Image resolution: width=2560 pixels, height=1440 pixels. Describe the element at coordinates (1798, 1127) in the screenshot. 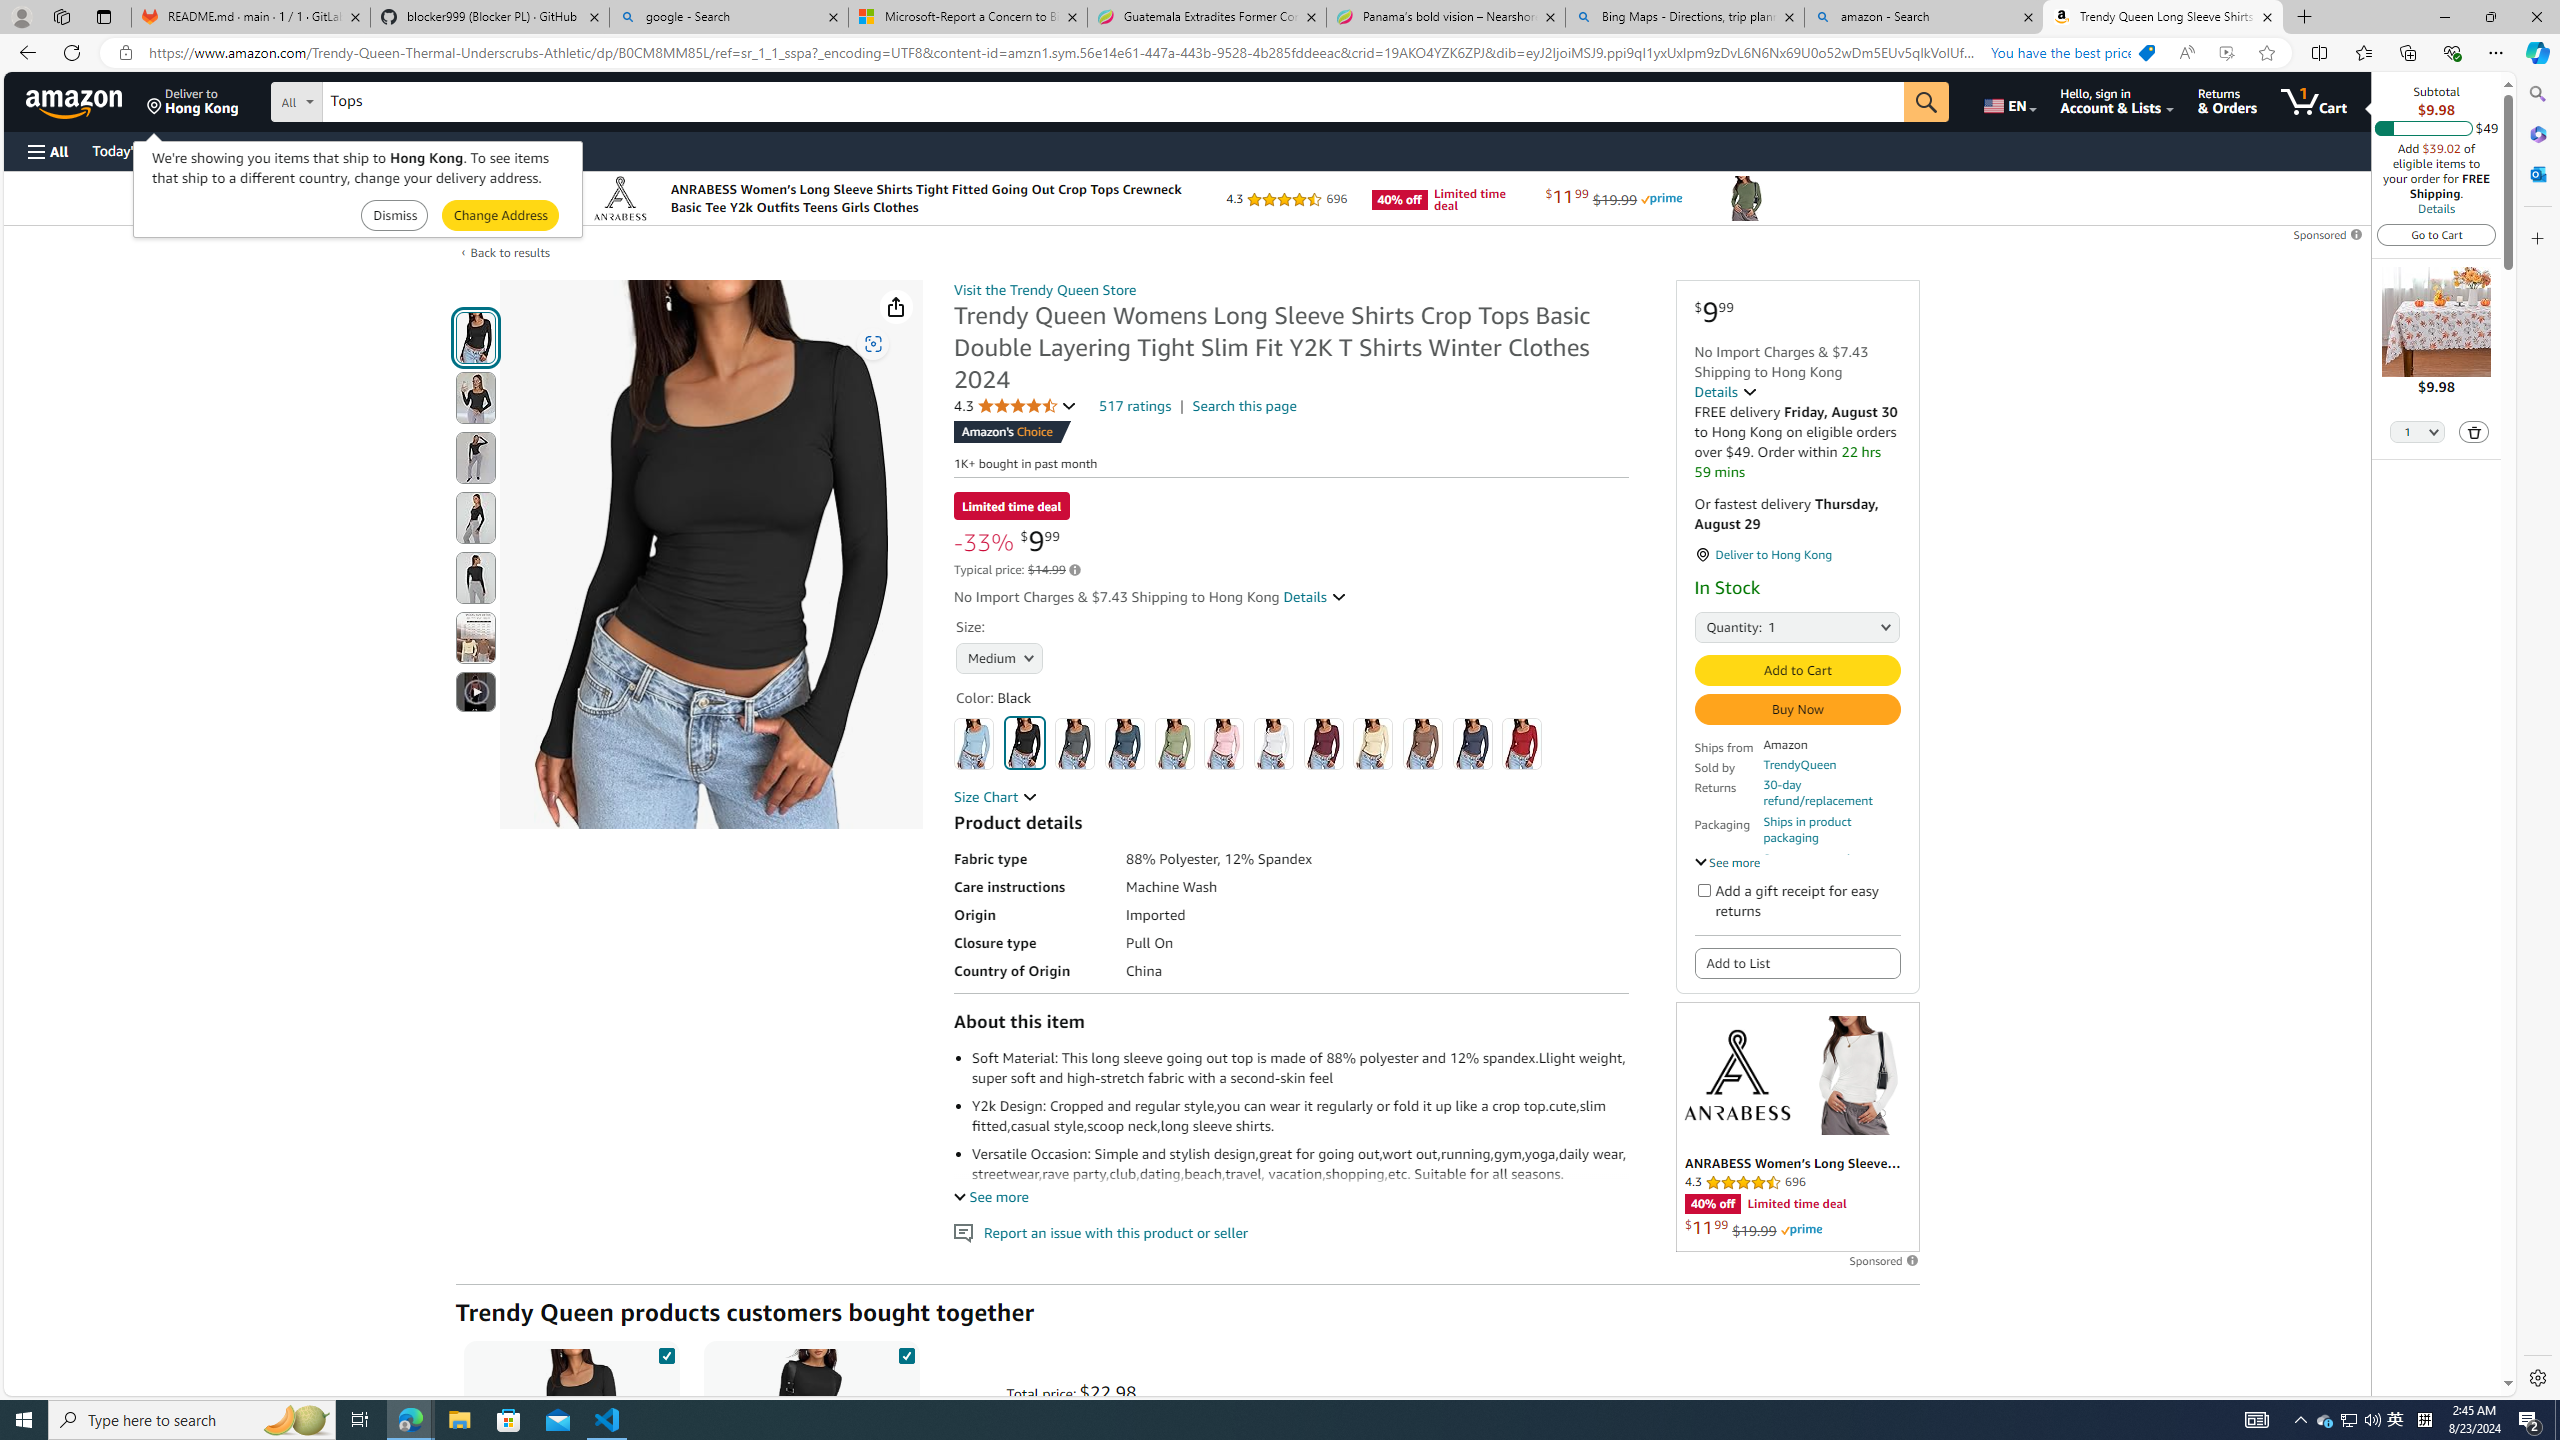

I see `Sponsored ad` at that location.